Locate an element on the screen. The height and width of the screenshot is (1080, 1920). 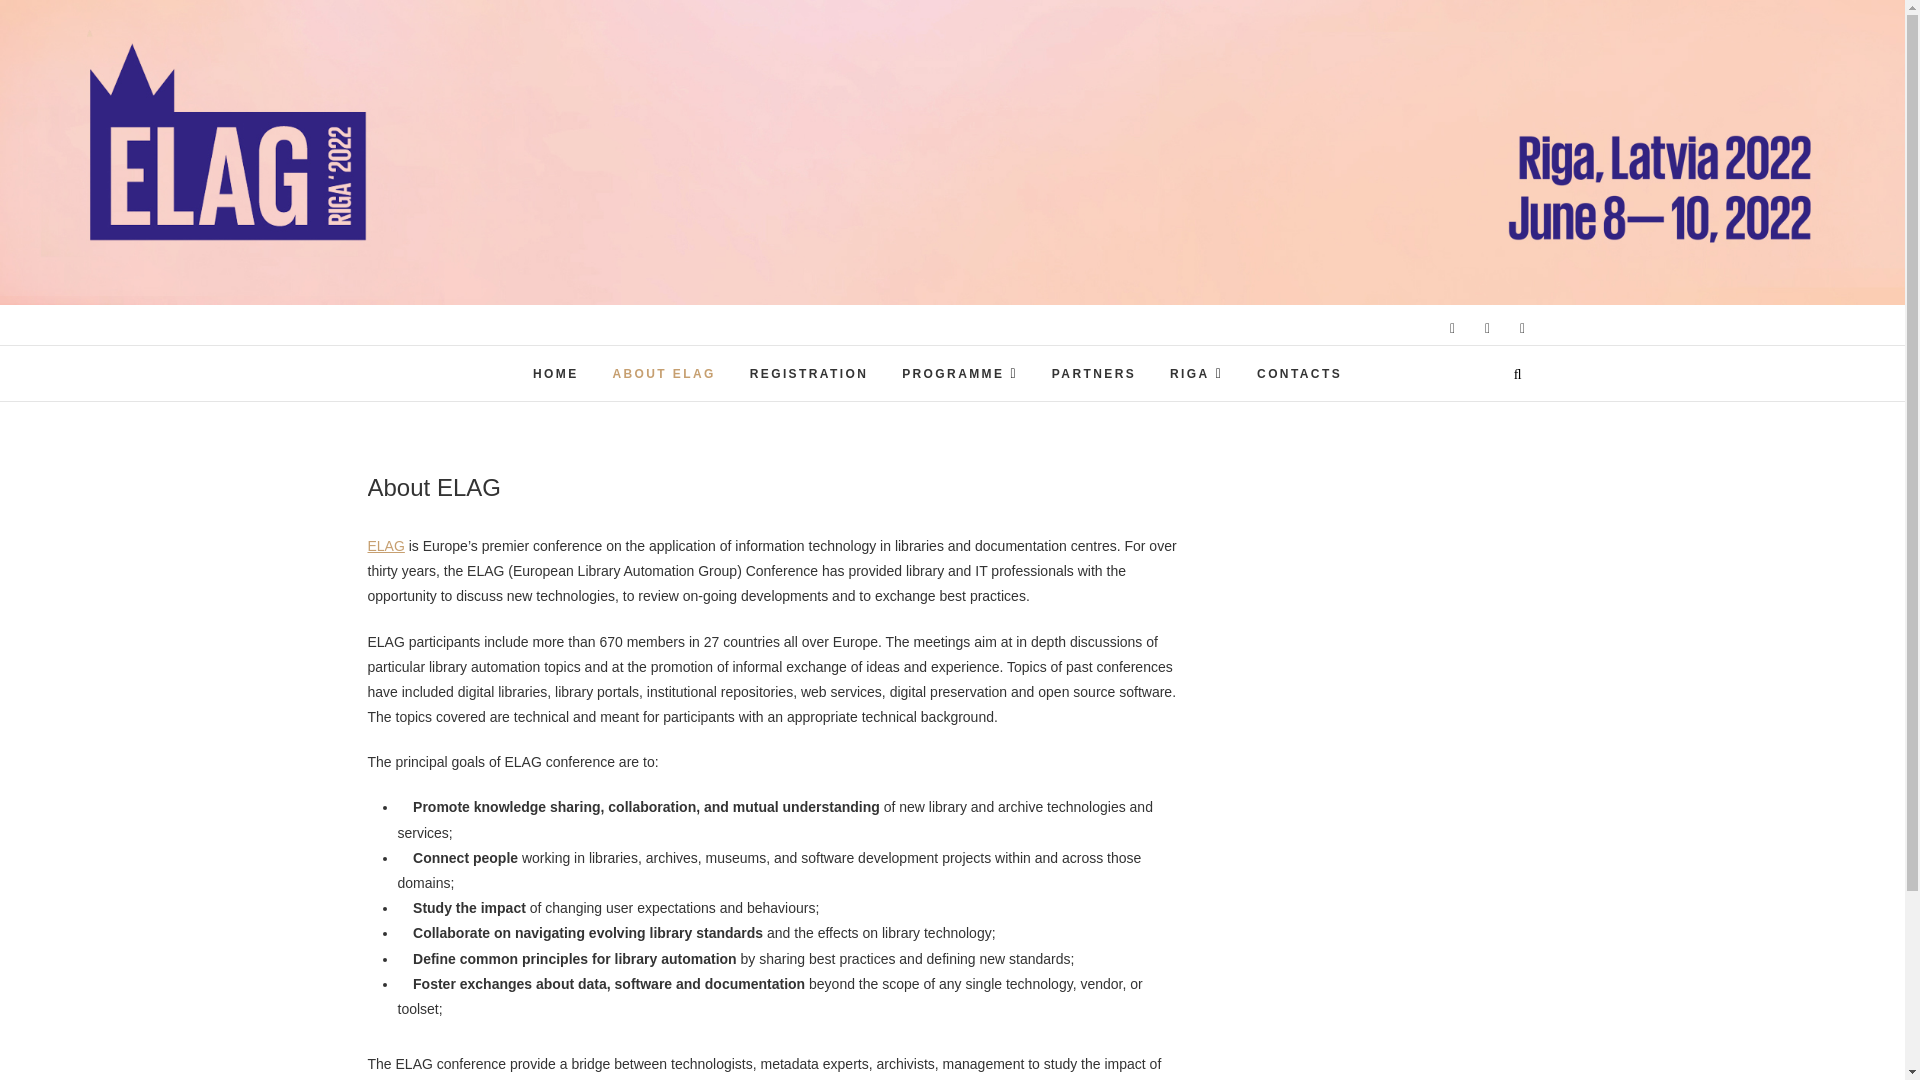
elag2022.lnb.lv is located at coordinates (852, 348).